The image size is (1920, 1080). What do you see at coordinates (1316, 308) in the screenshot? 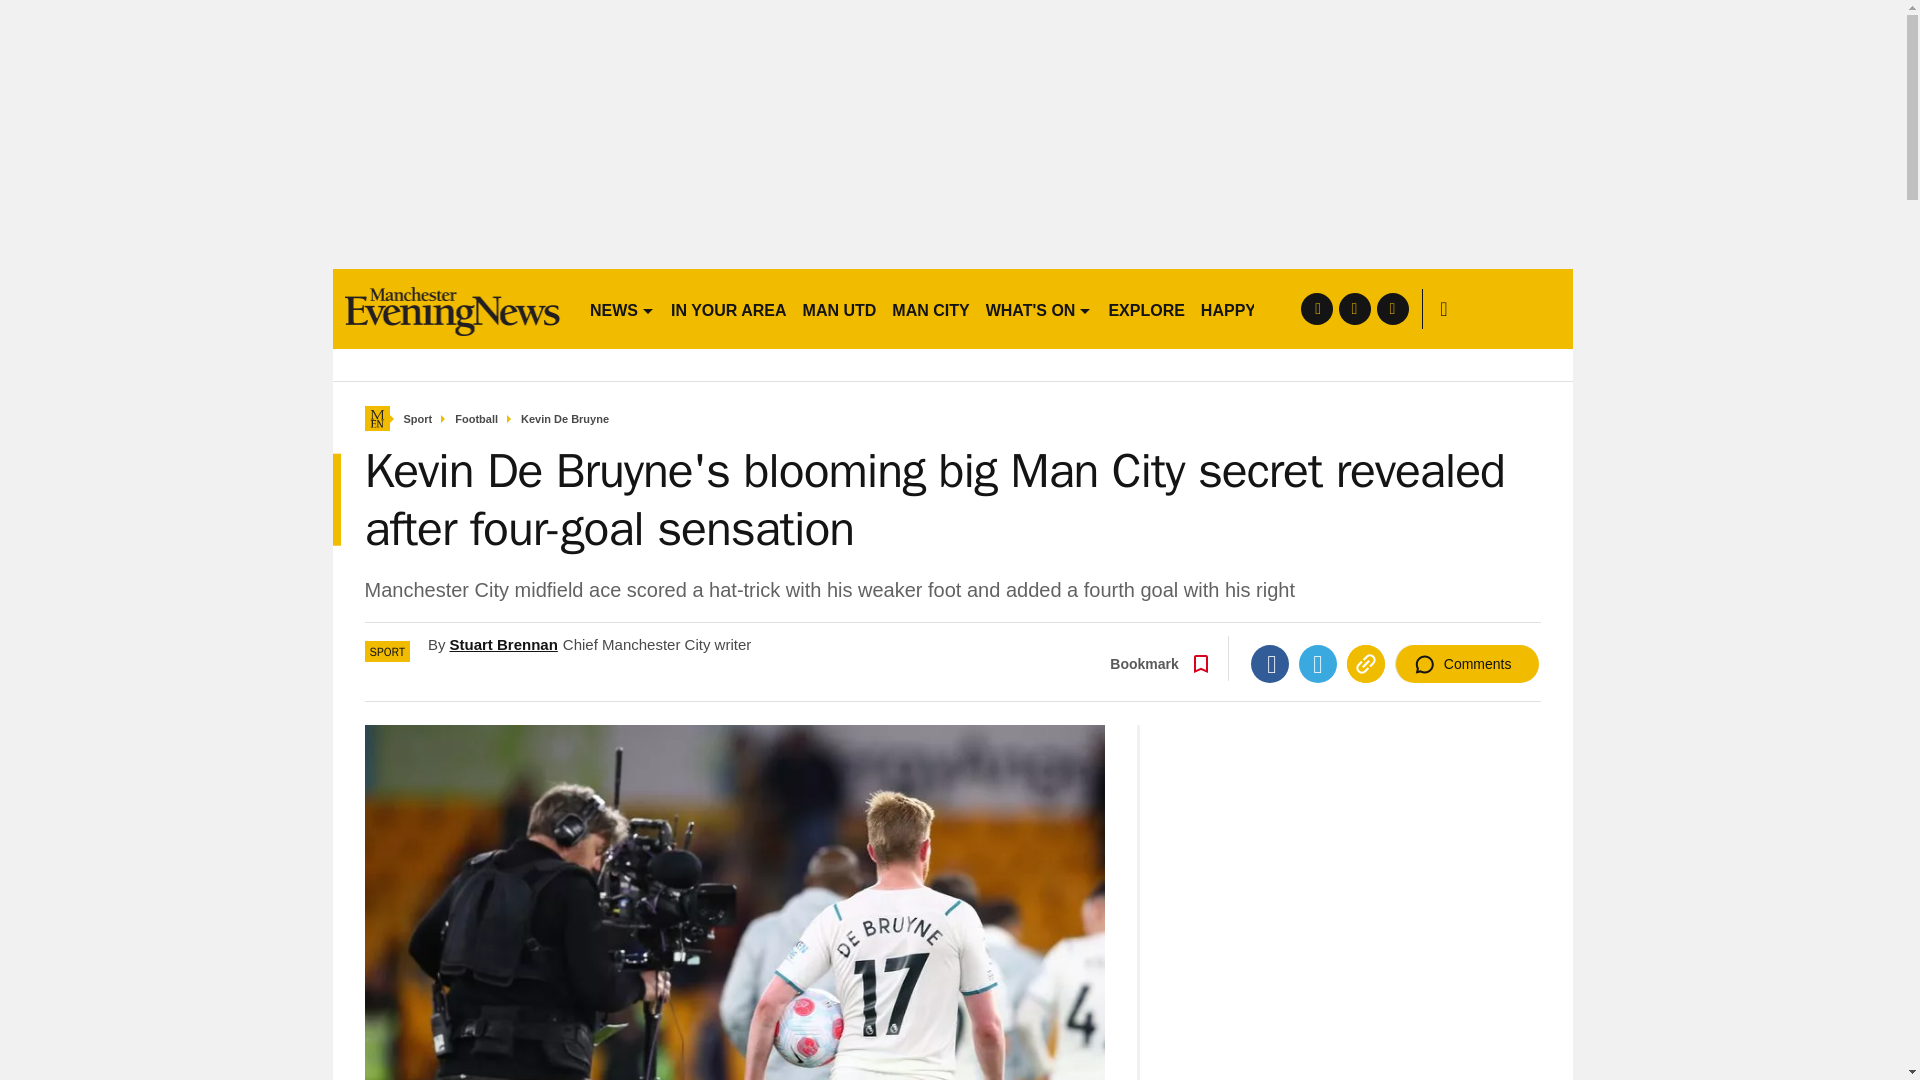
I see `facebook` at bounding box center [1316, 308].